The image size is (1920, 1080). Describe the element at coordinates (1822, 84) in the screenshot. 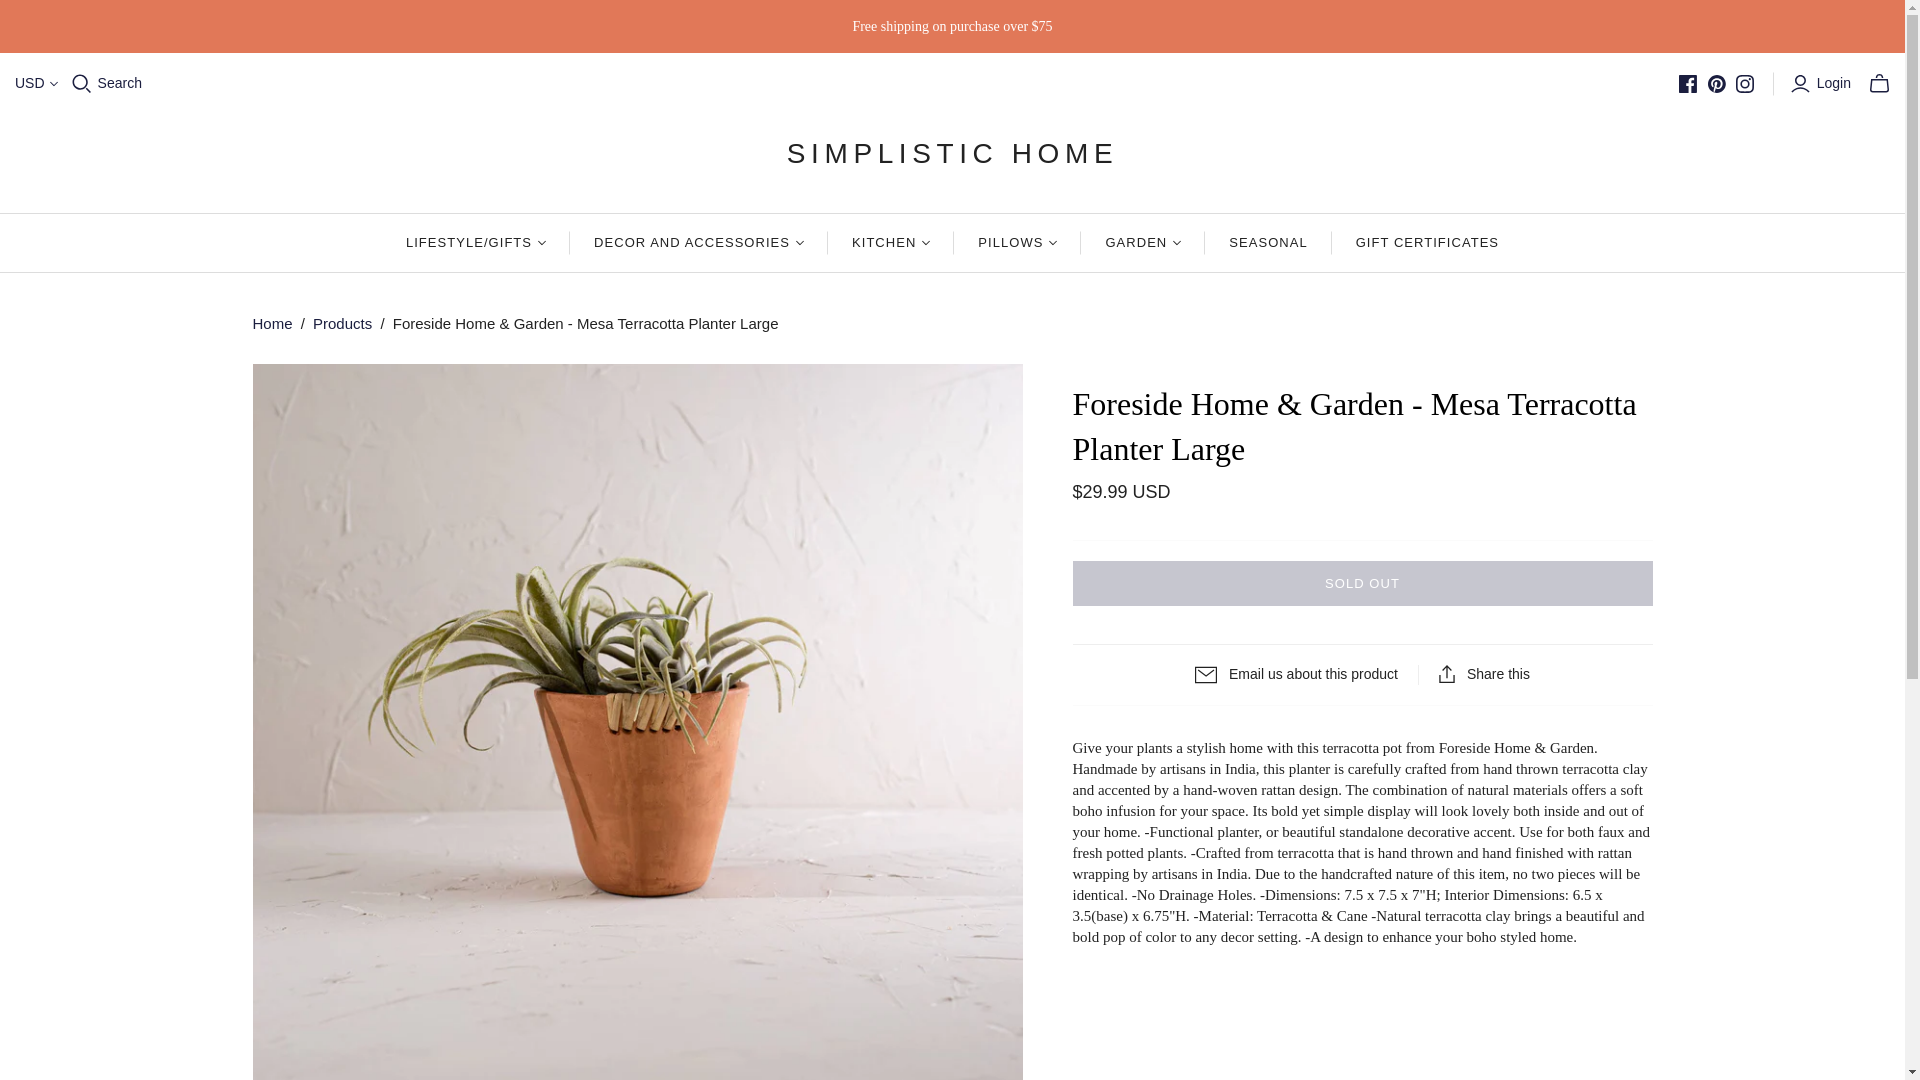

I see `Login` at that location.